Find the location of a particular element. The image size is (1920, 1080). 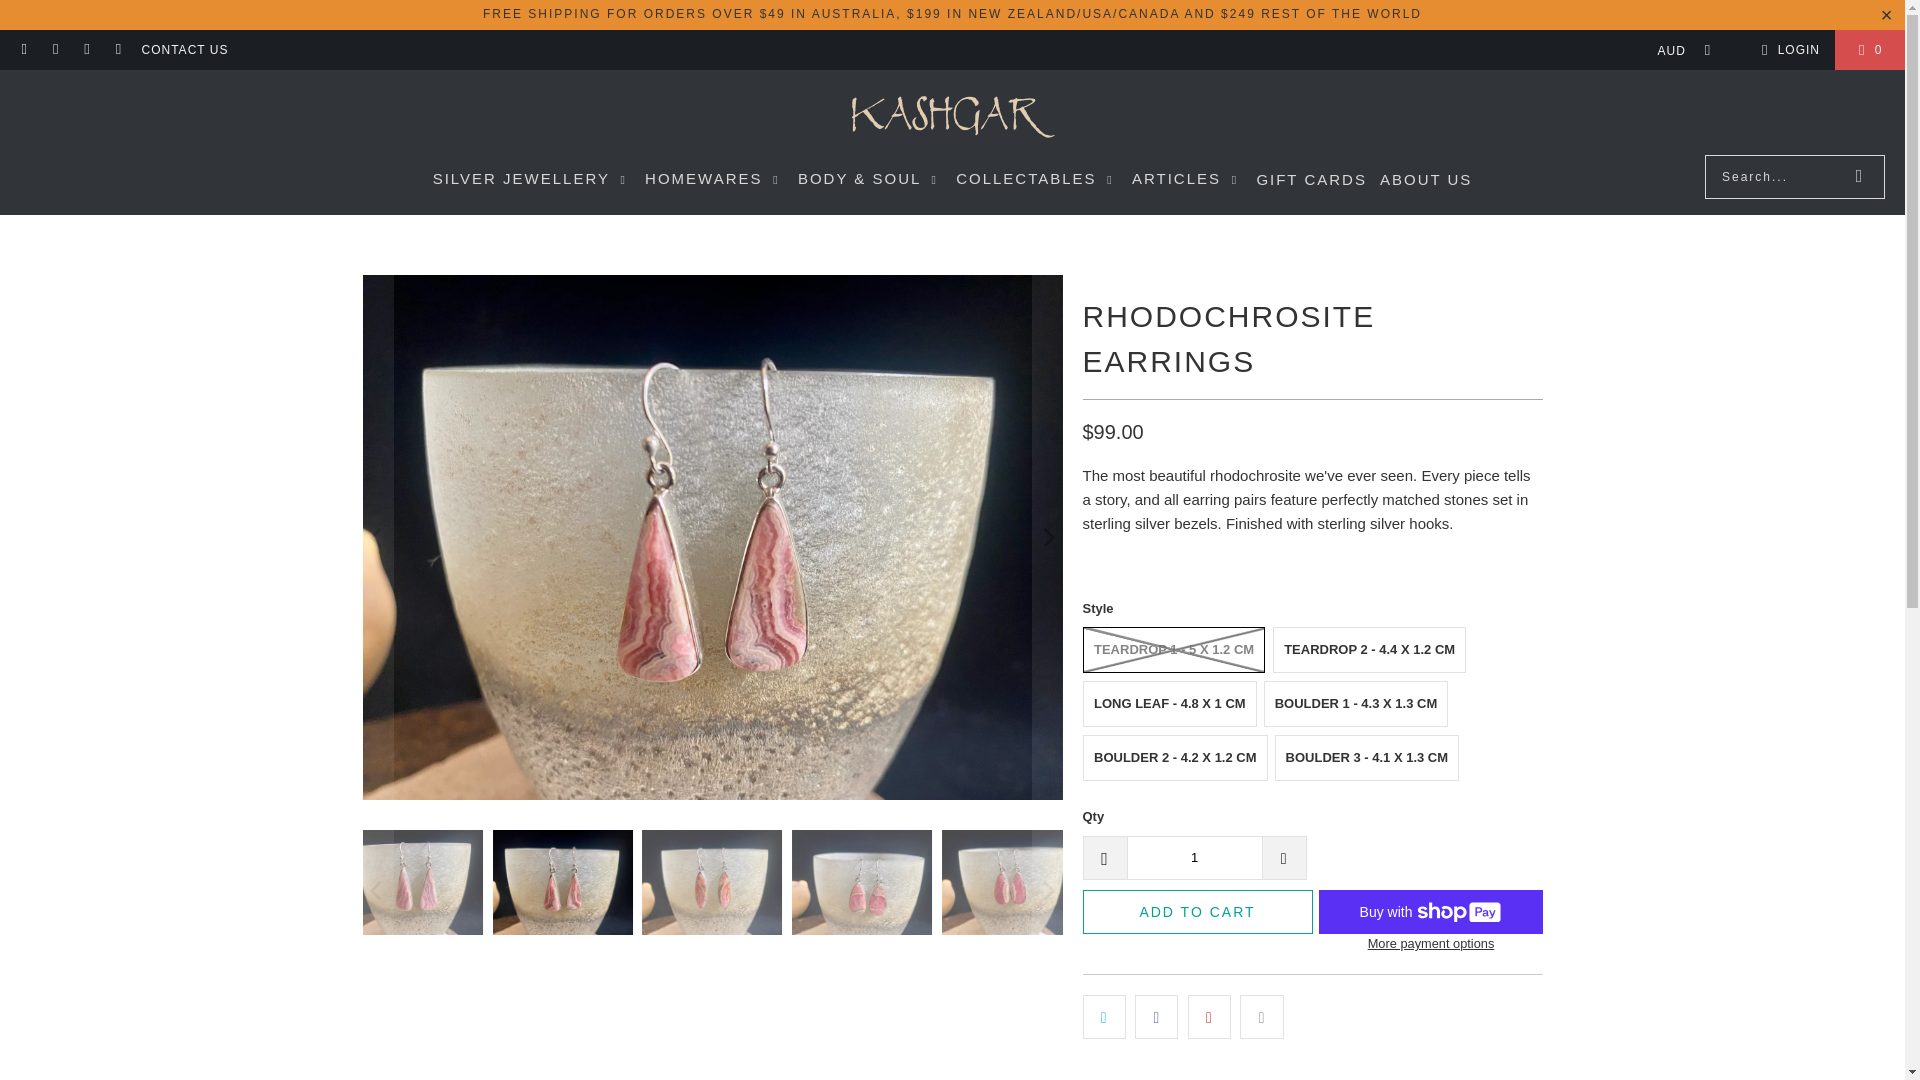

My Account  is located at coordinates (1787, 49).